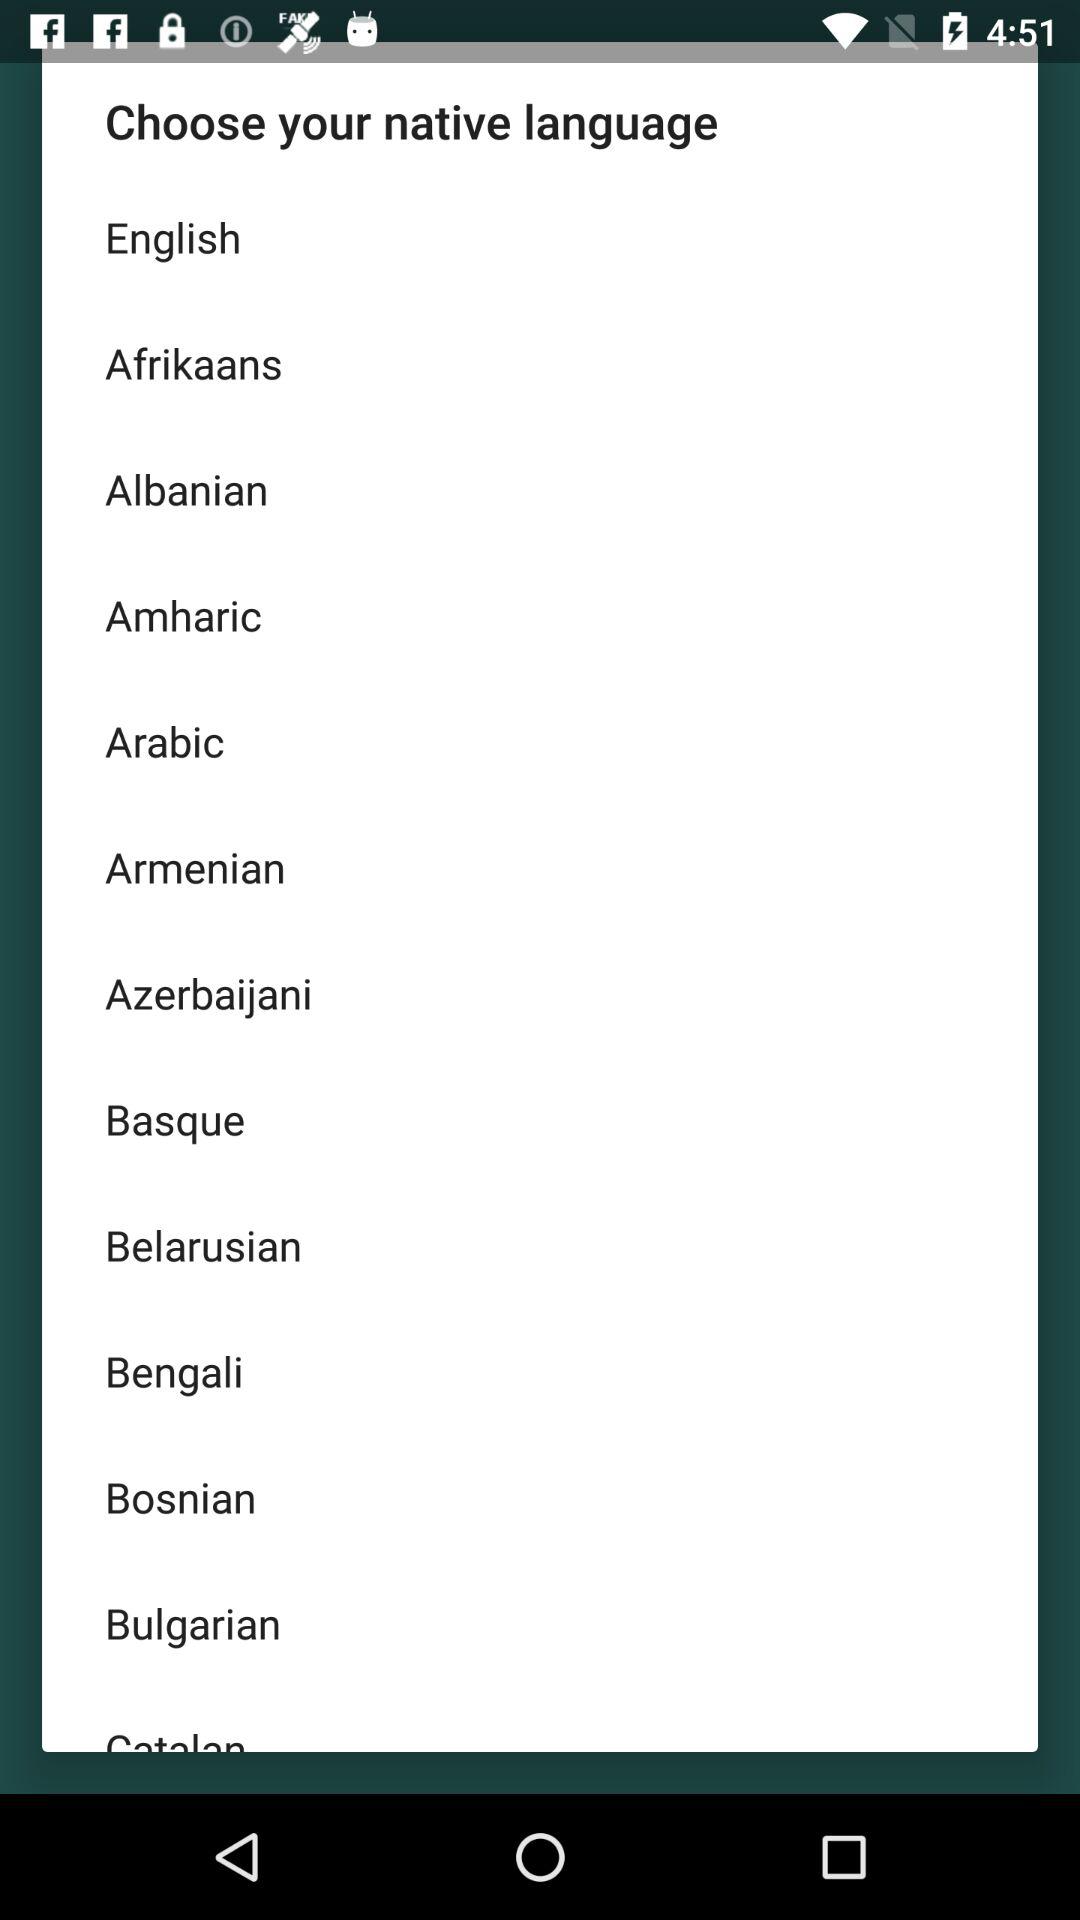  What do you see at coordinates (540, 1719) in the screenshot?
I see `tap the catalan` at bounding box center [540, 1719].